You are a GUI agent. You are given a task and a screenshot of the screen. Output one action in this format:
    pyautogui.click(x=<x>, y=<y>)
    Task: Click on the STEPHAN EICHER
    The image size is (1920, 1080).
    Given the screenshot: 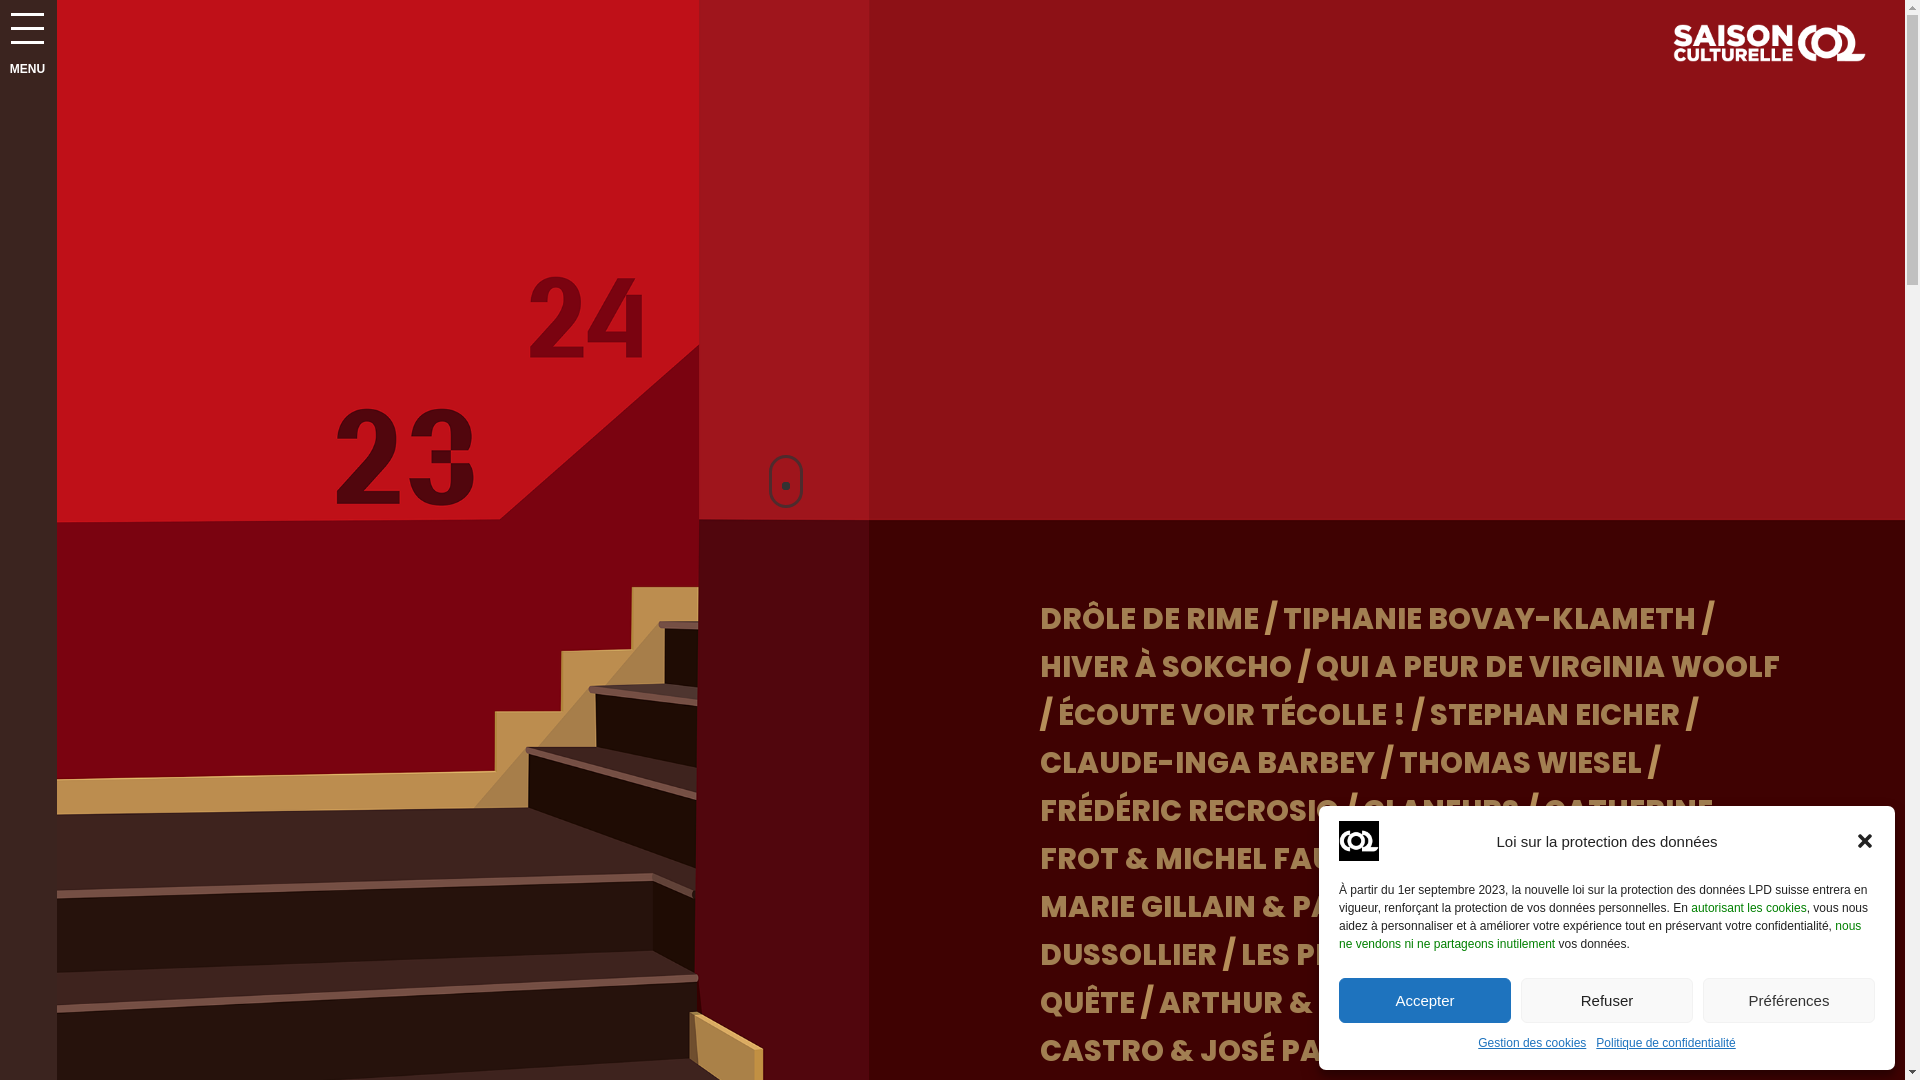 What is the action you would take?
    pyautogui.click(x=1555, y=715)
    